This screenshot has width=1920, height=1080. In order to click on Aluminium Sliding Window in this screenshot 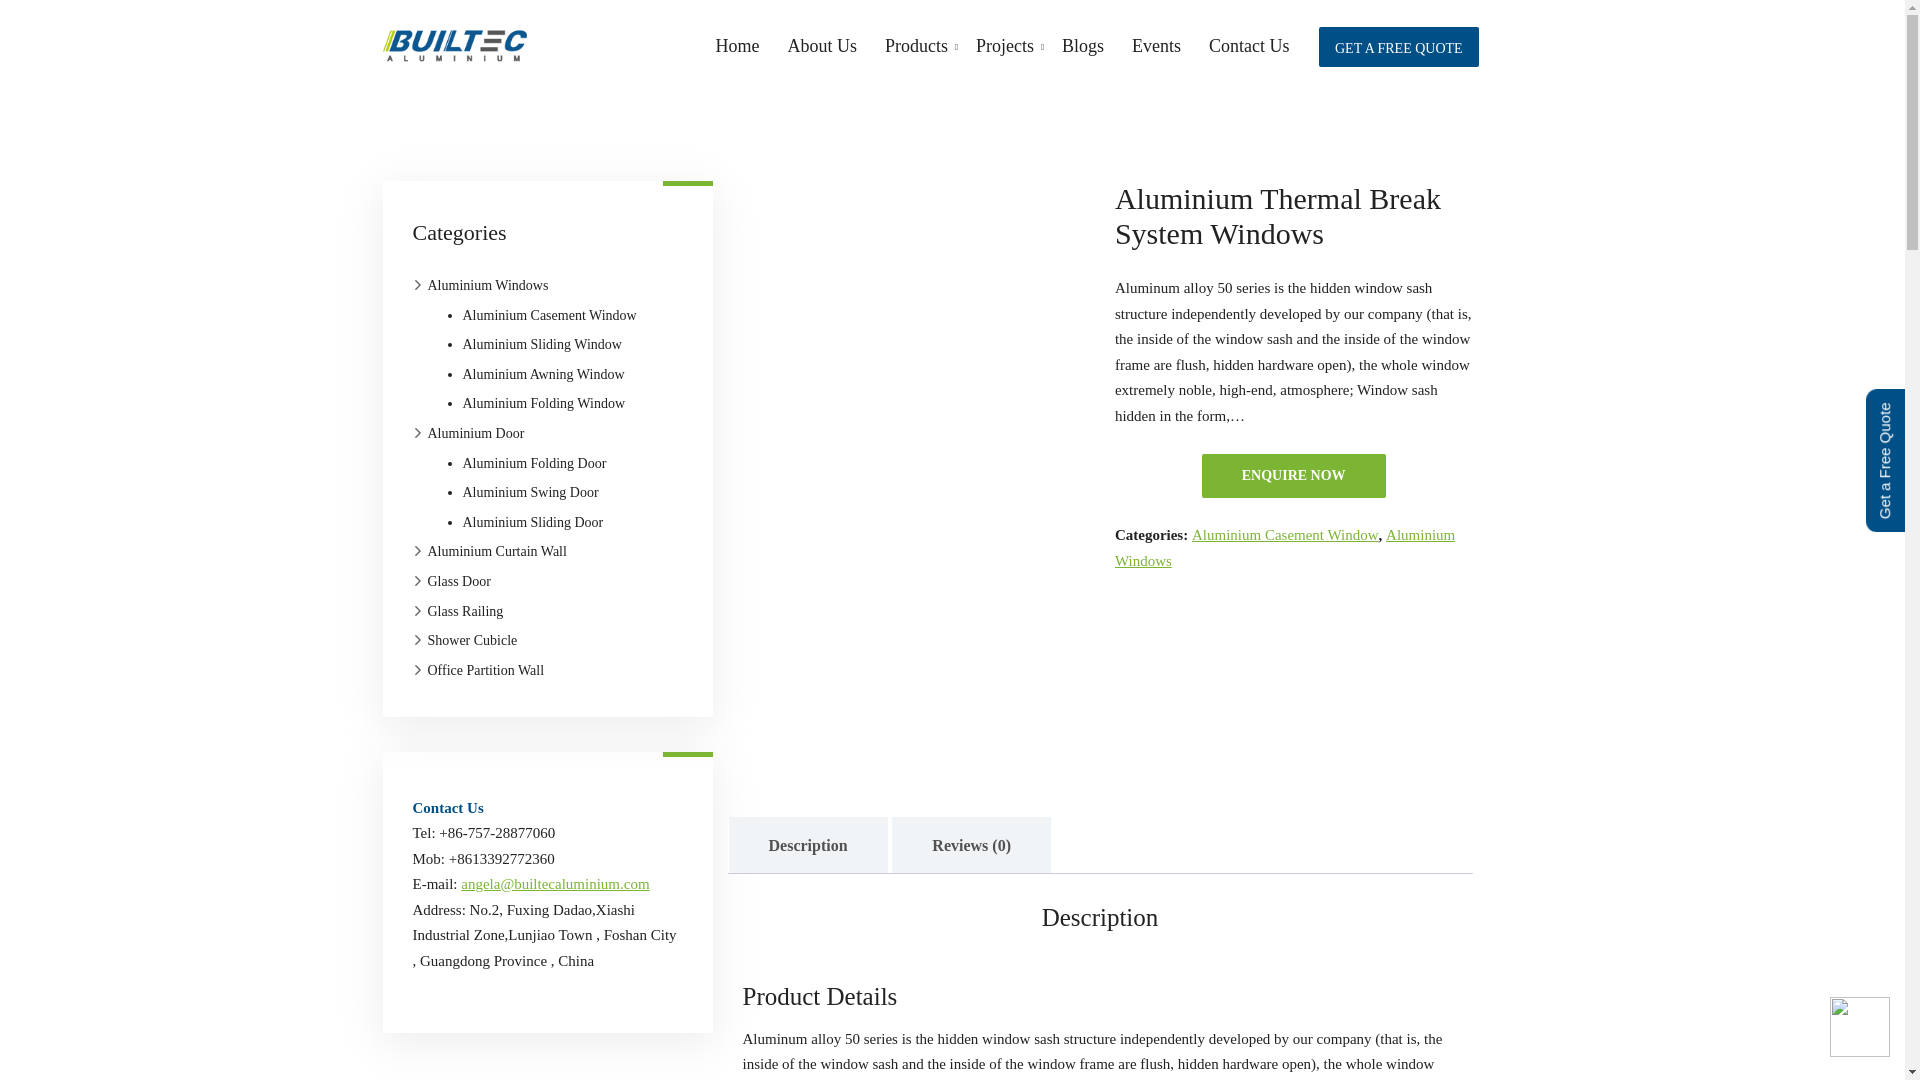, I will do `click(536, 344)`.